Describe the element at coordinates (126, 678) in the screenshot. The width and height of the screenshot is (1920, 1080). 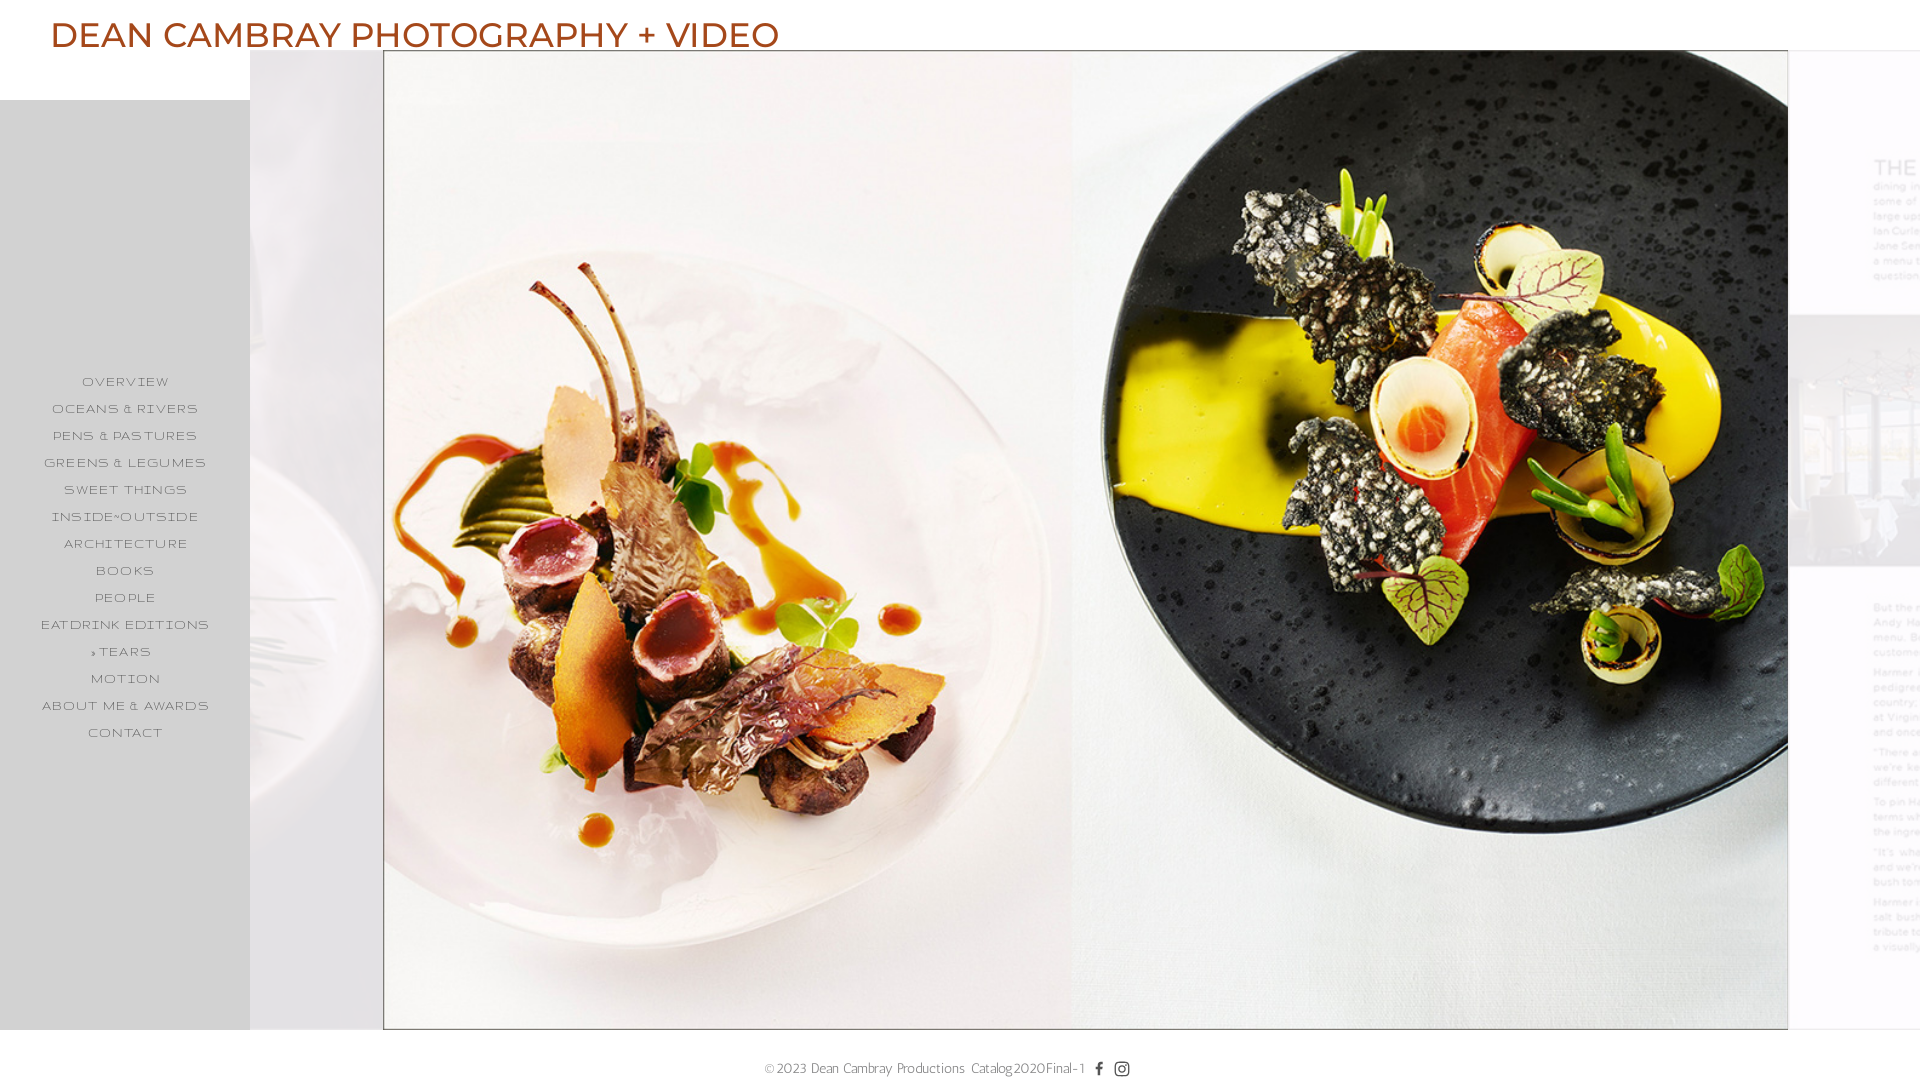
I see `MOTION` at that location.